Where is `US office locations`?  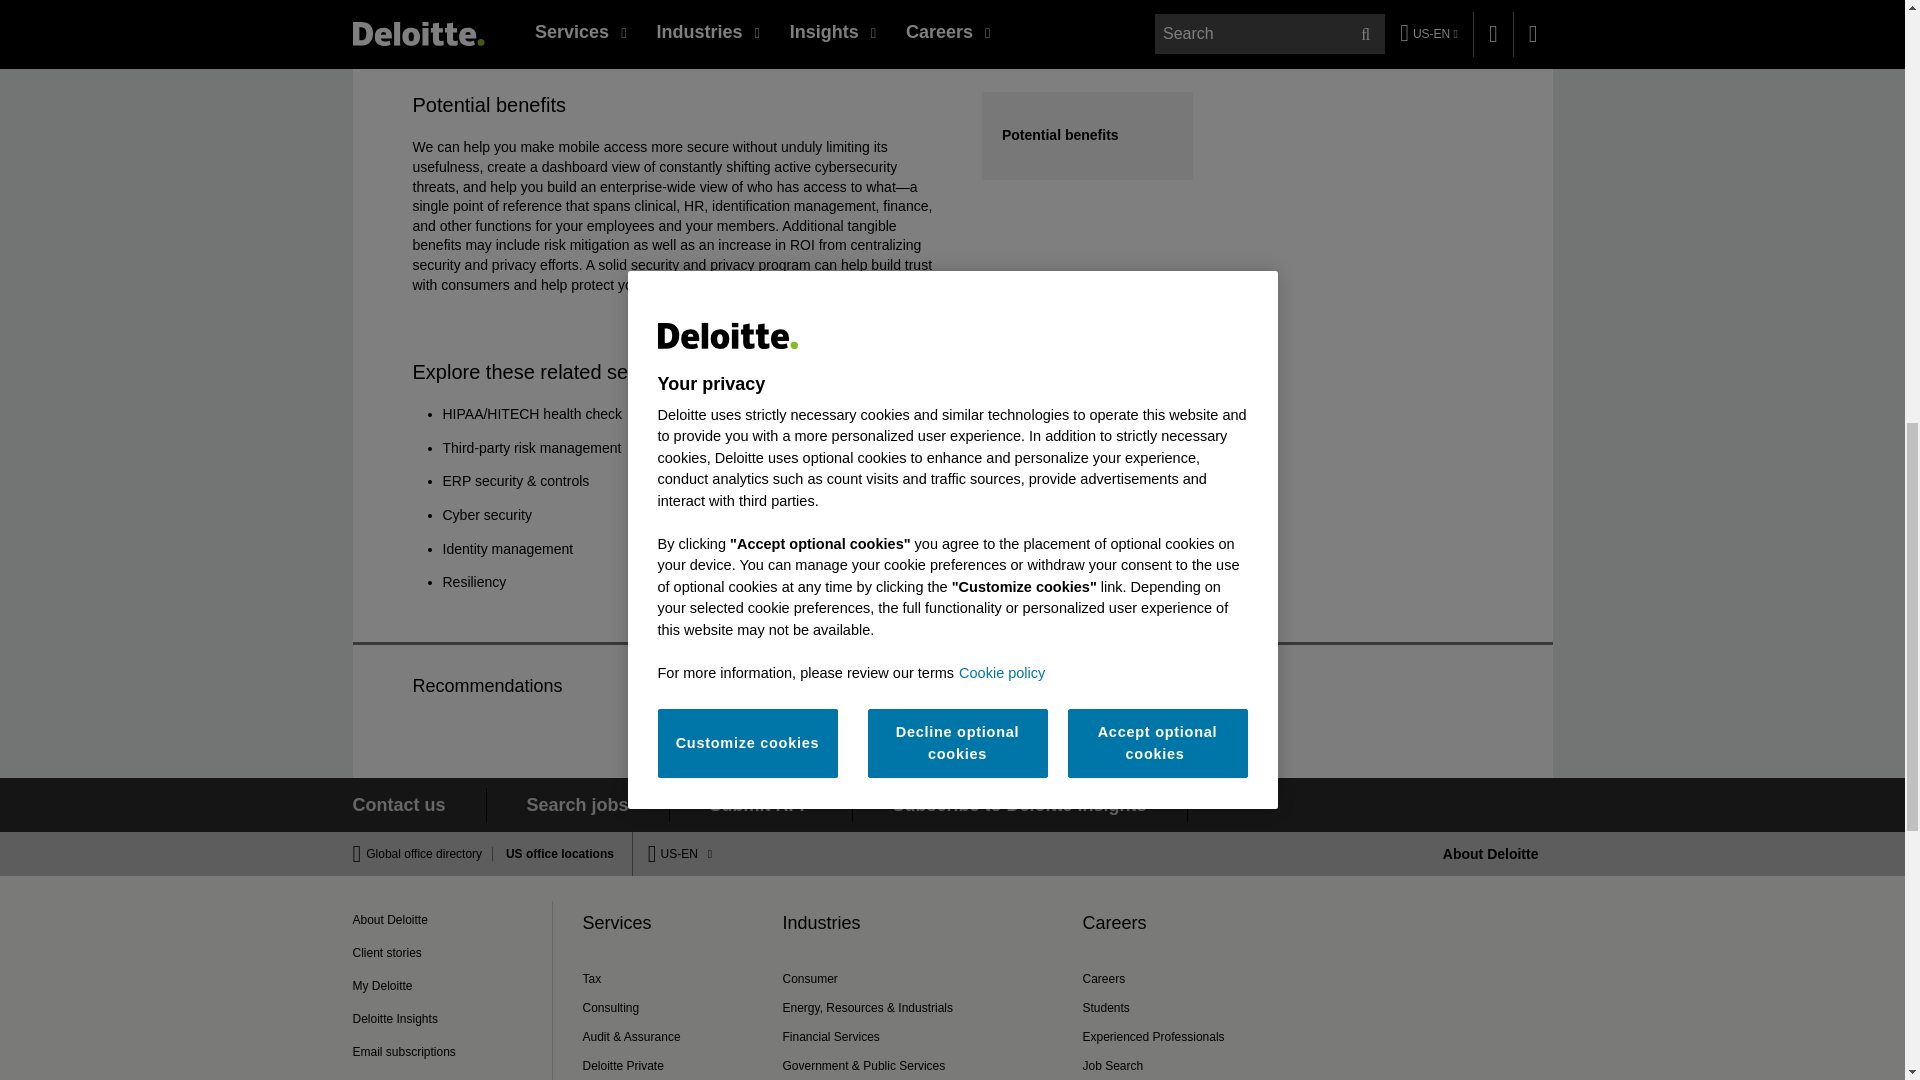 US office locations is located at coordinates (554, 853).